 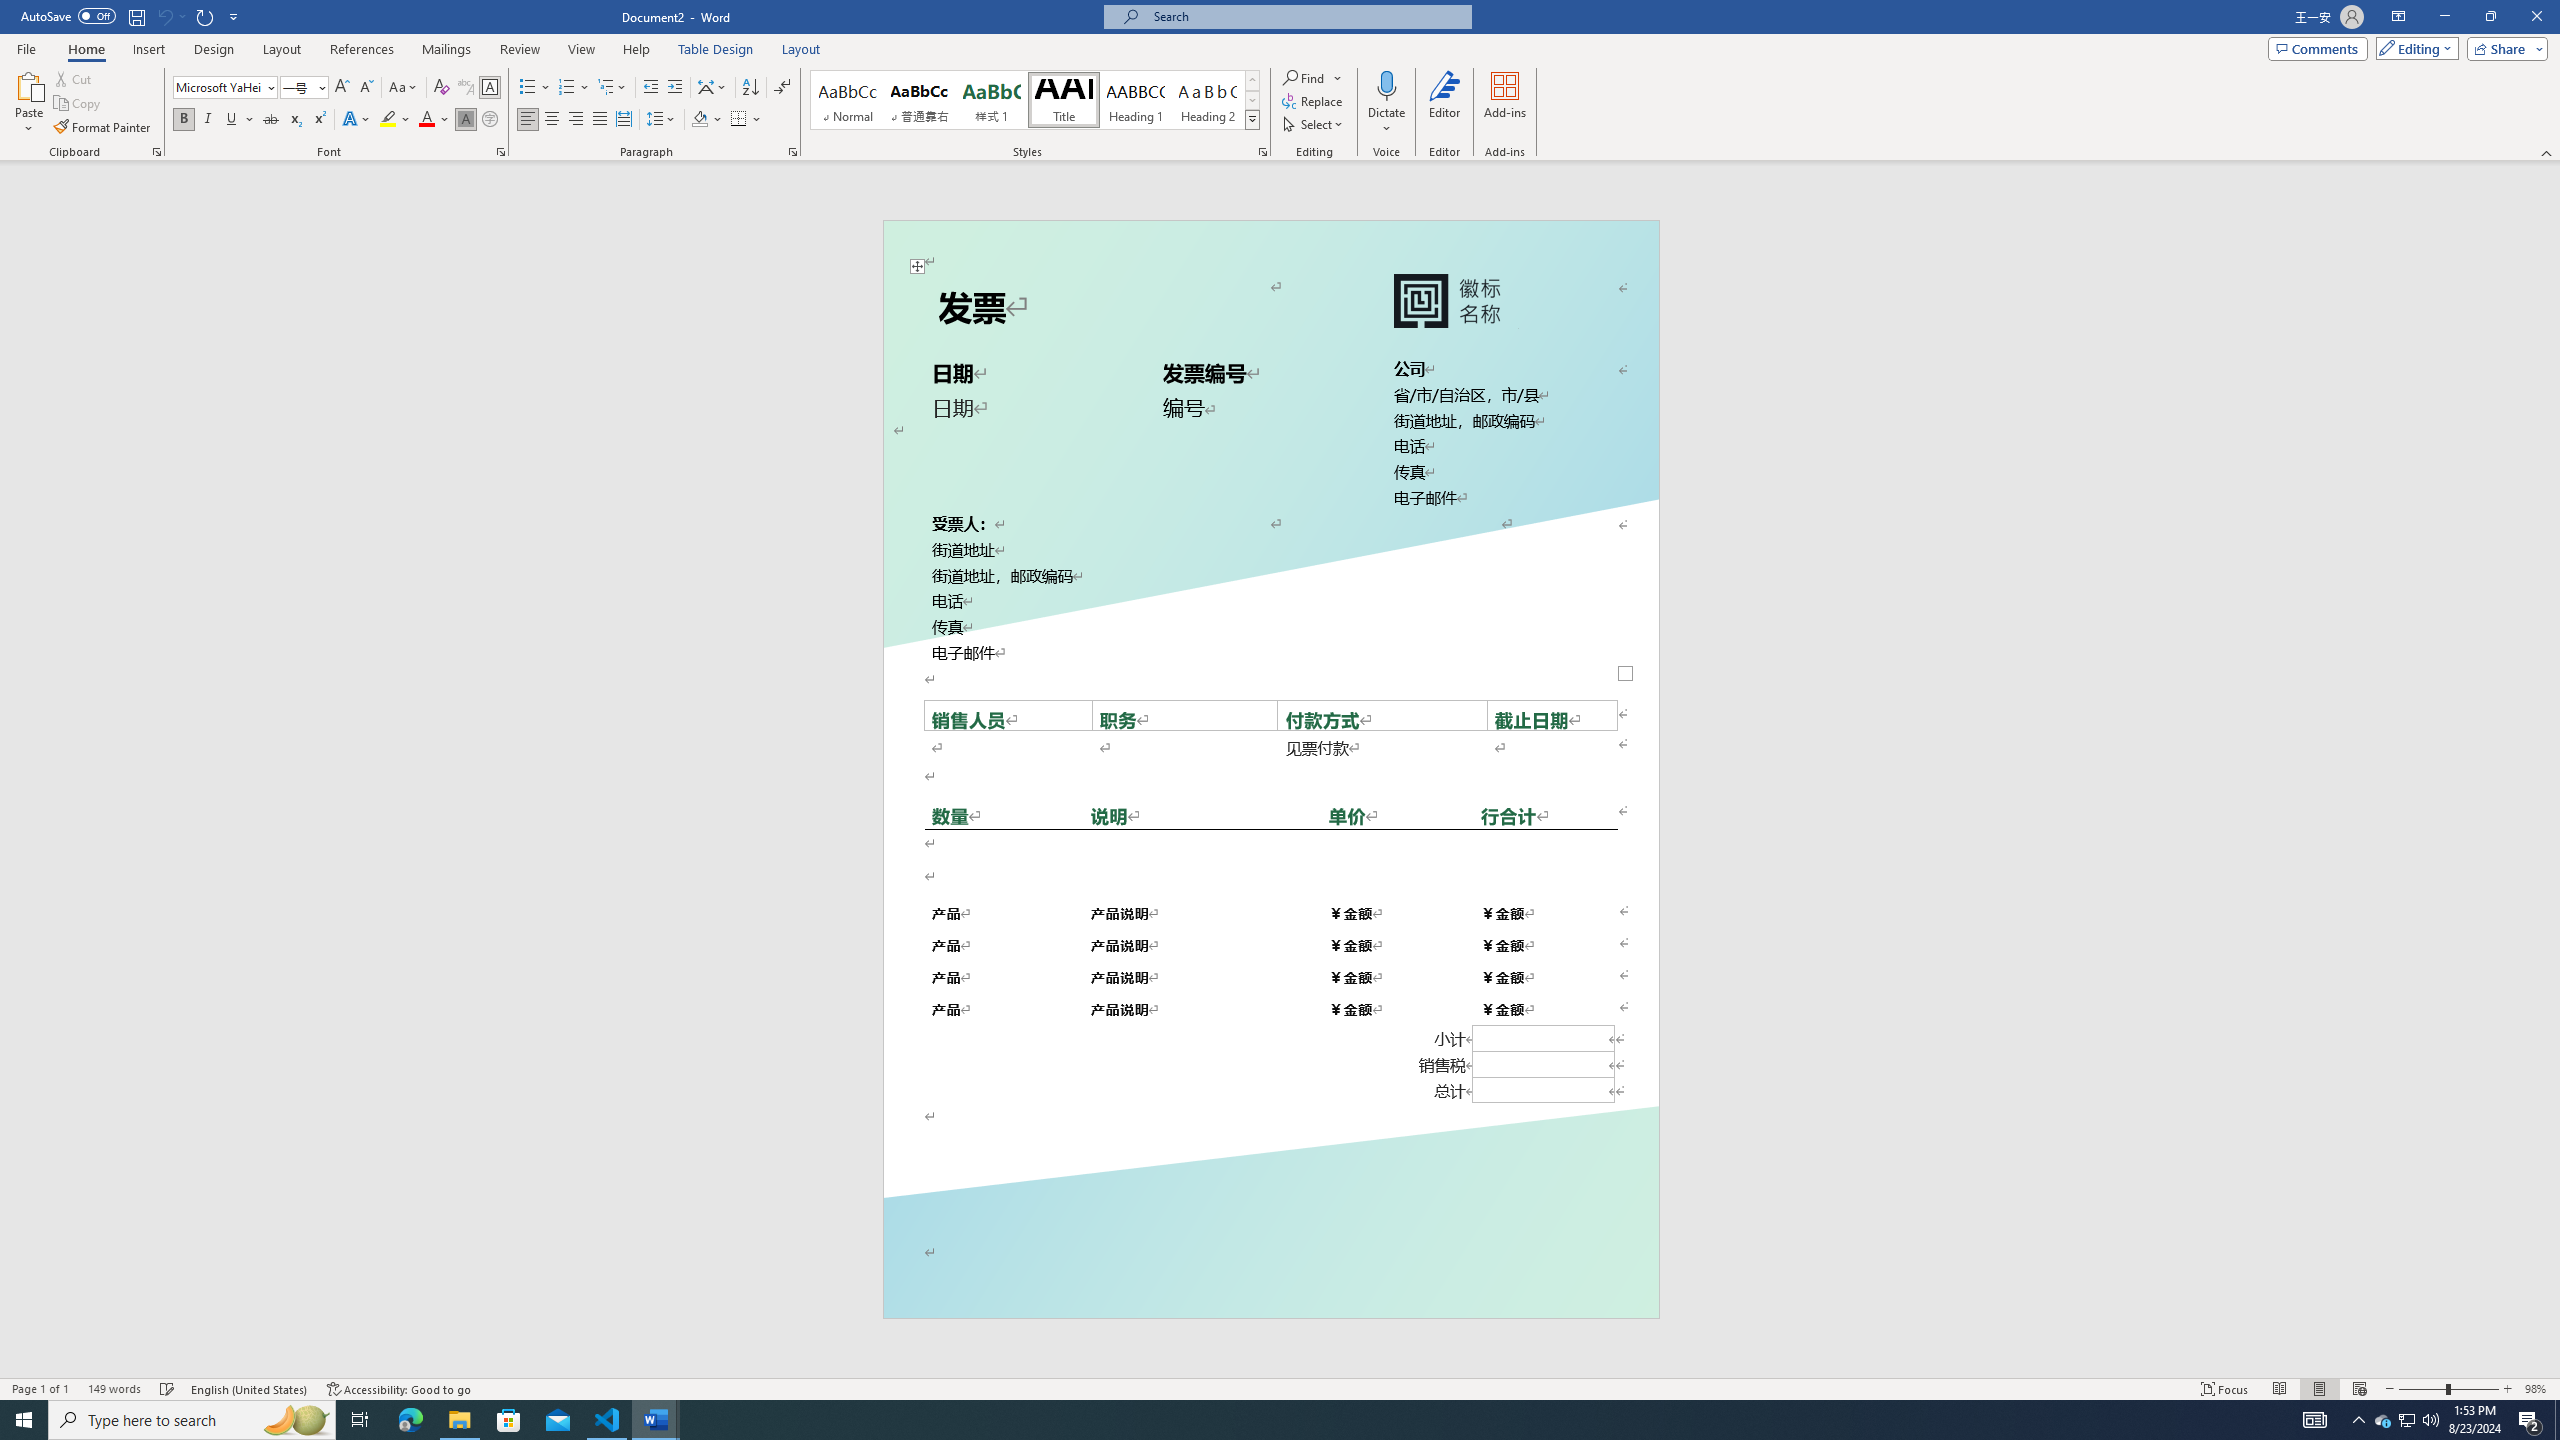 What do you see at coordinates (490, 120) in the screenshot?
I see `Enclose Characters...` at bounding box center [490, 120].